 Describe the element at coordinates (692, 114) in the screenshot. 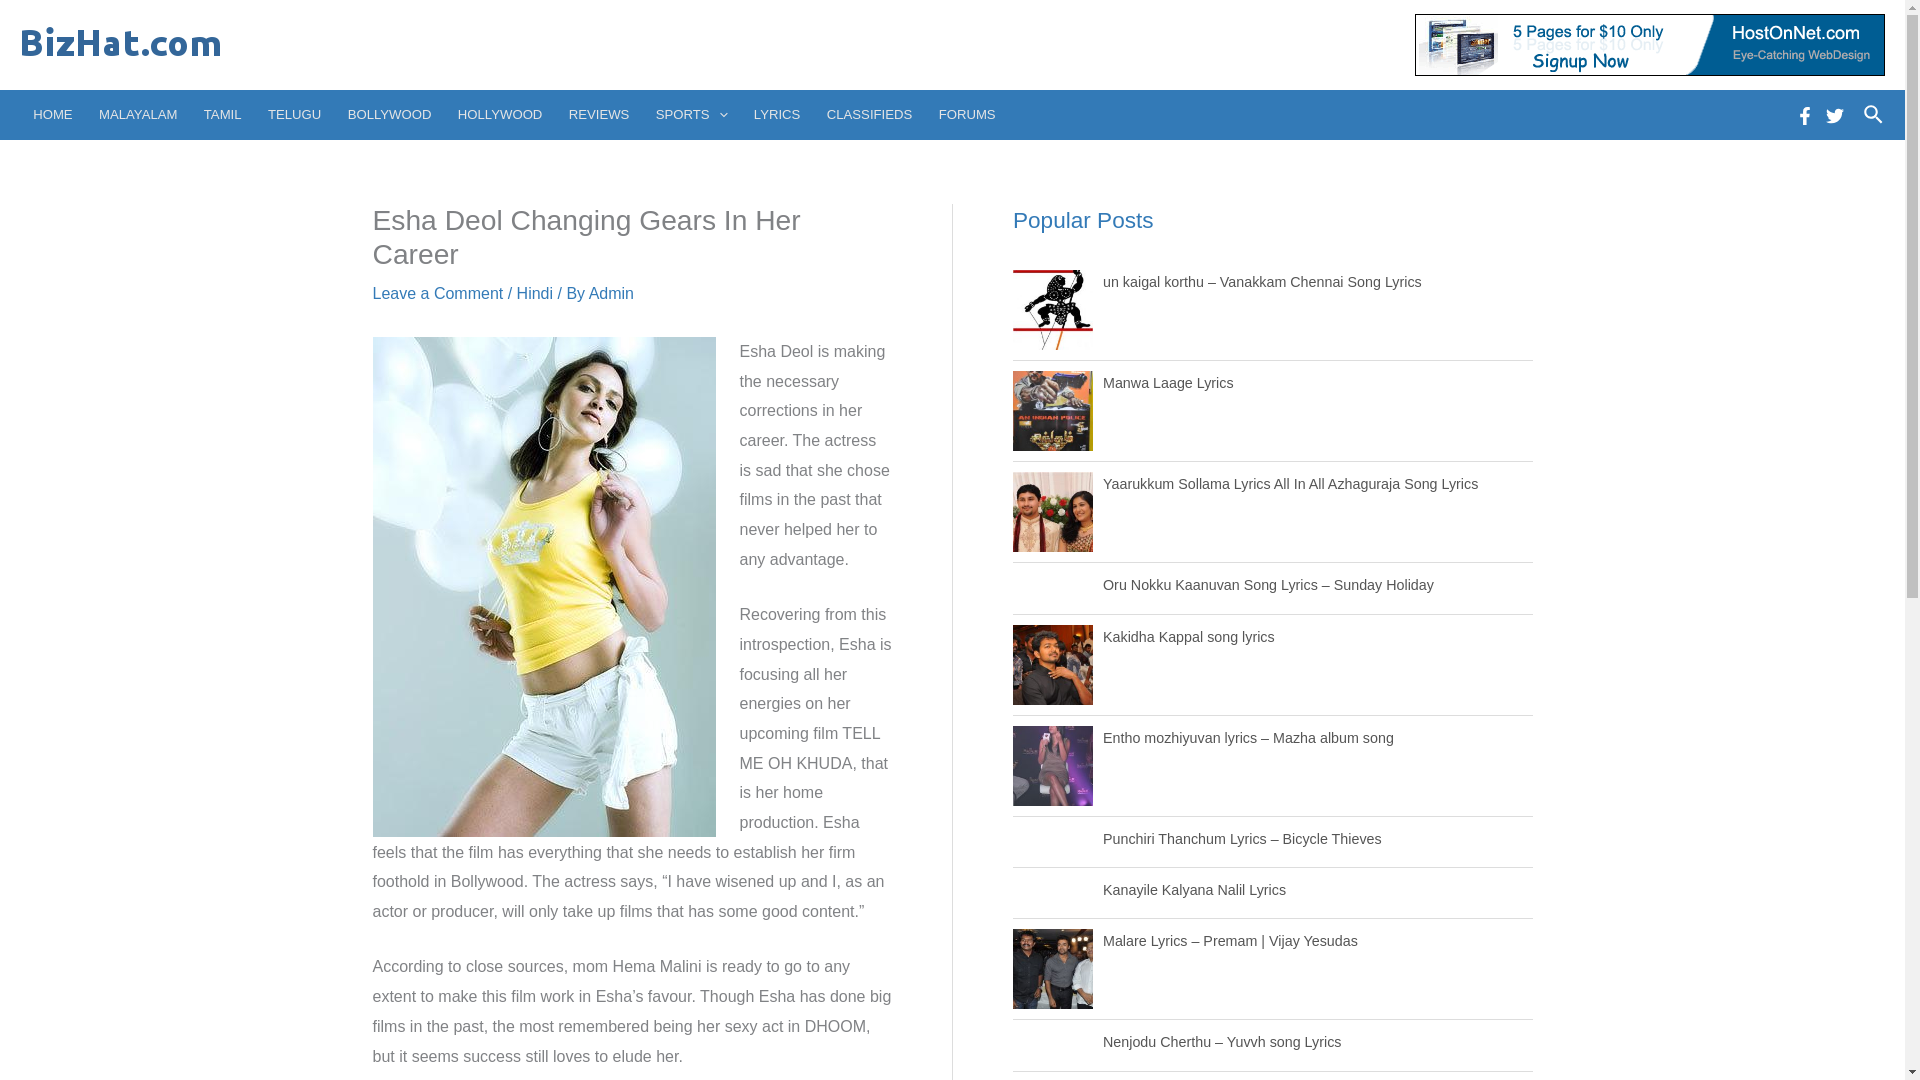

I see `SPORTS` at that location.